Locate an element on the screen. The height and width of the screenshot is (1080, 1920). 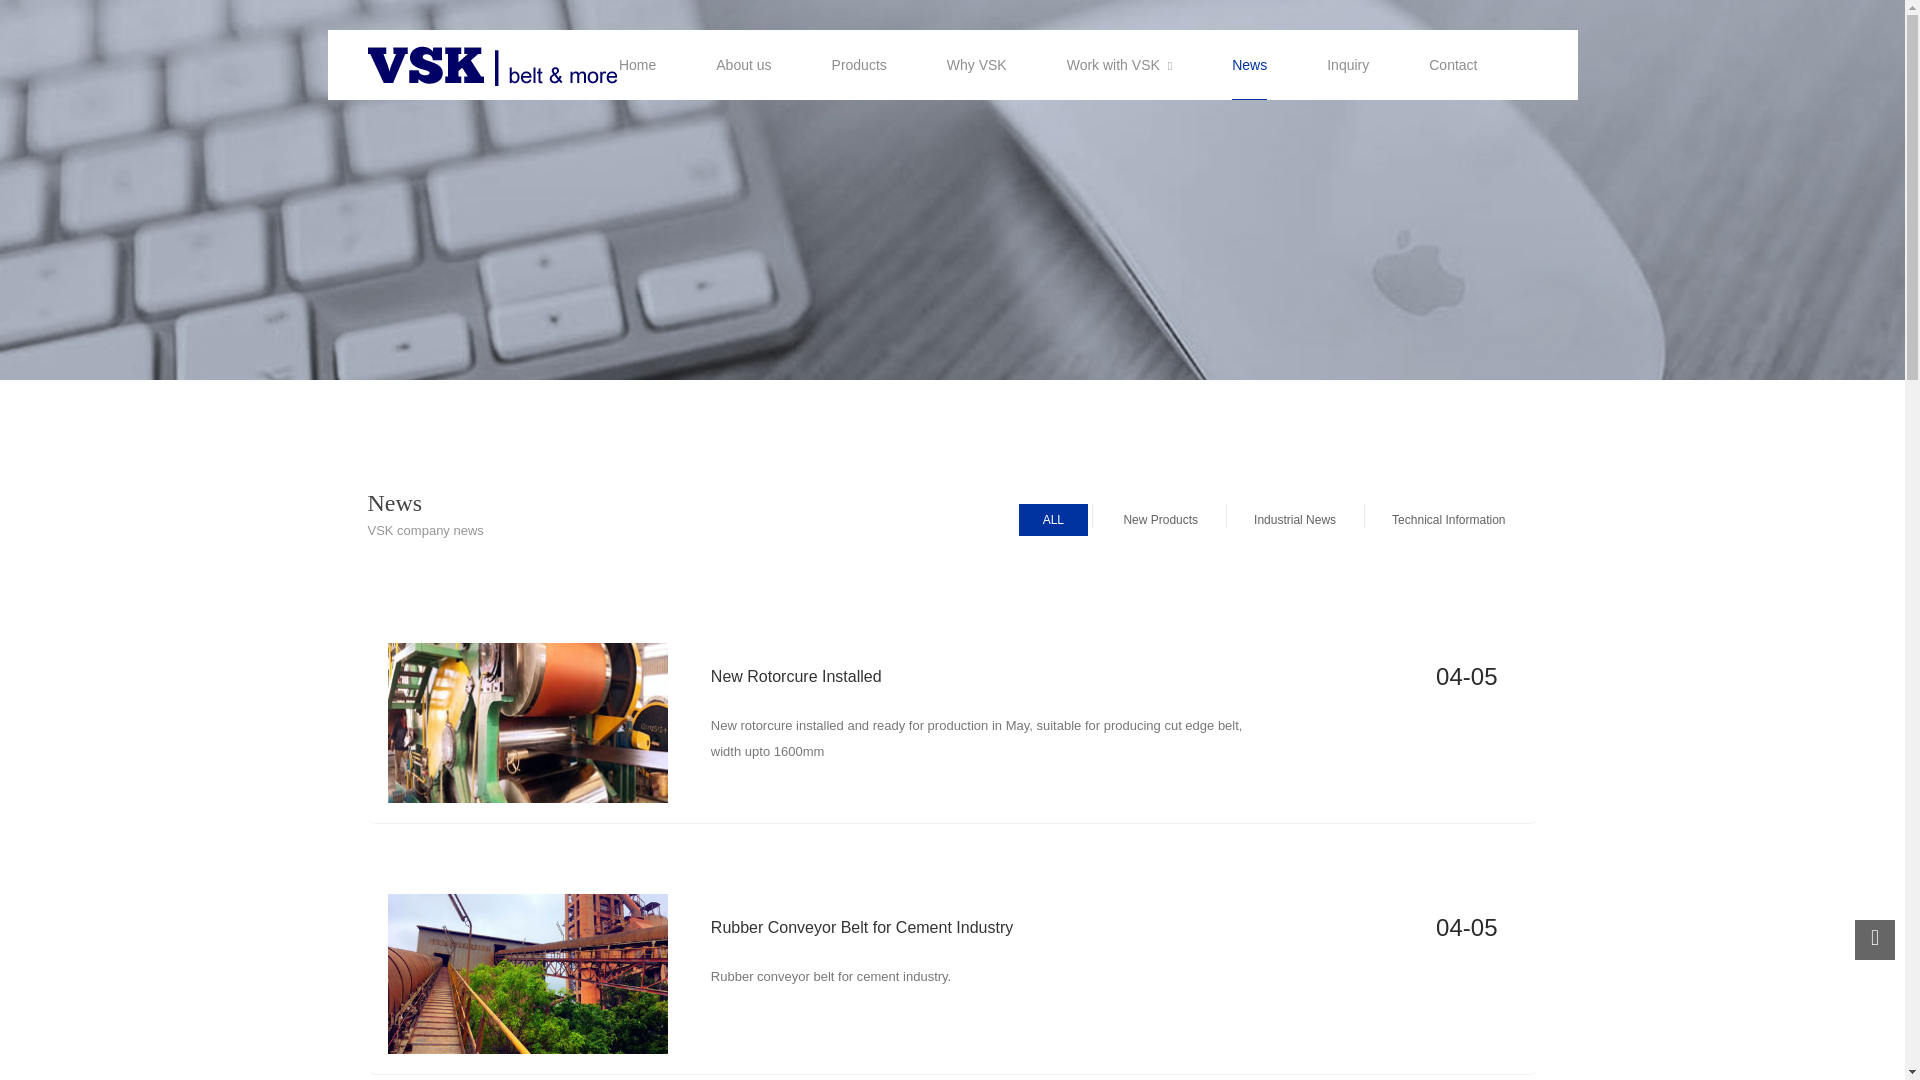
Technical Information is located at coordinates (1448, 520).